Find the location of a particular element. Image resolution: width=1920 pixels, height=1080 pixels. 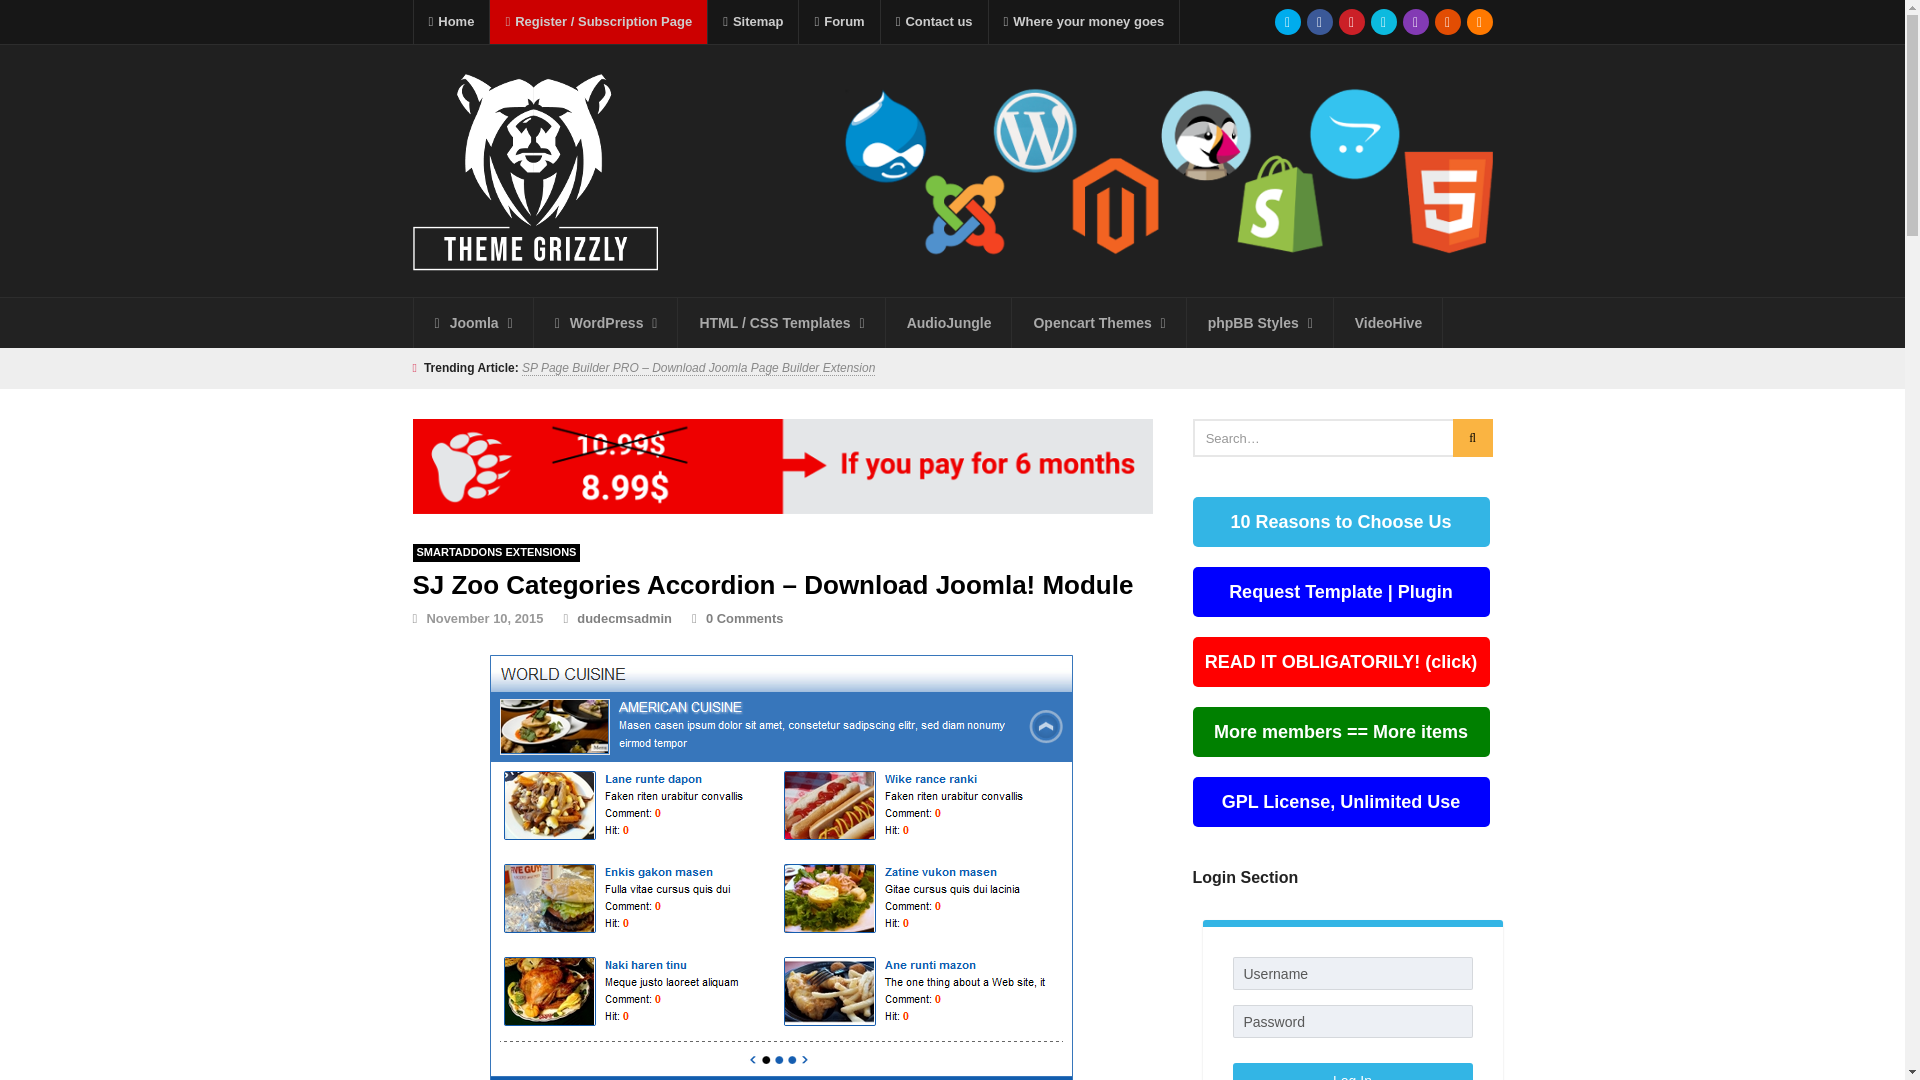

Log In is located at coordinates (1352, 1071).